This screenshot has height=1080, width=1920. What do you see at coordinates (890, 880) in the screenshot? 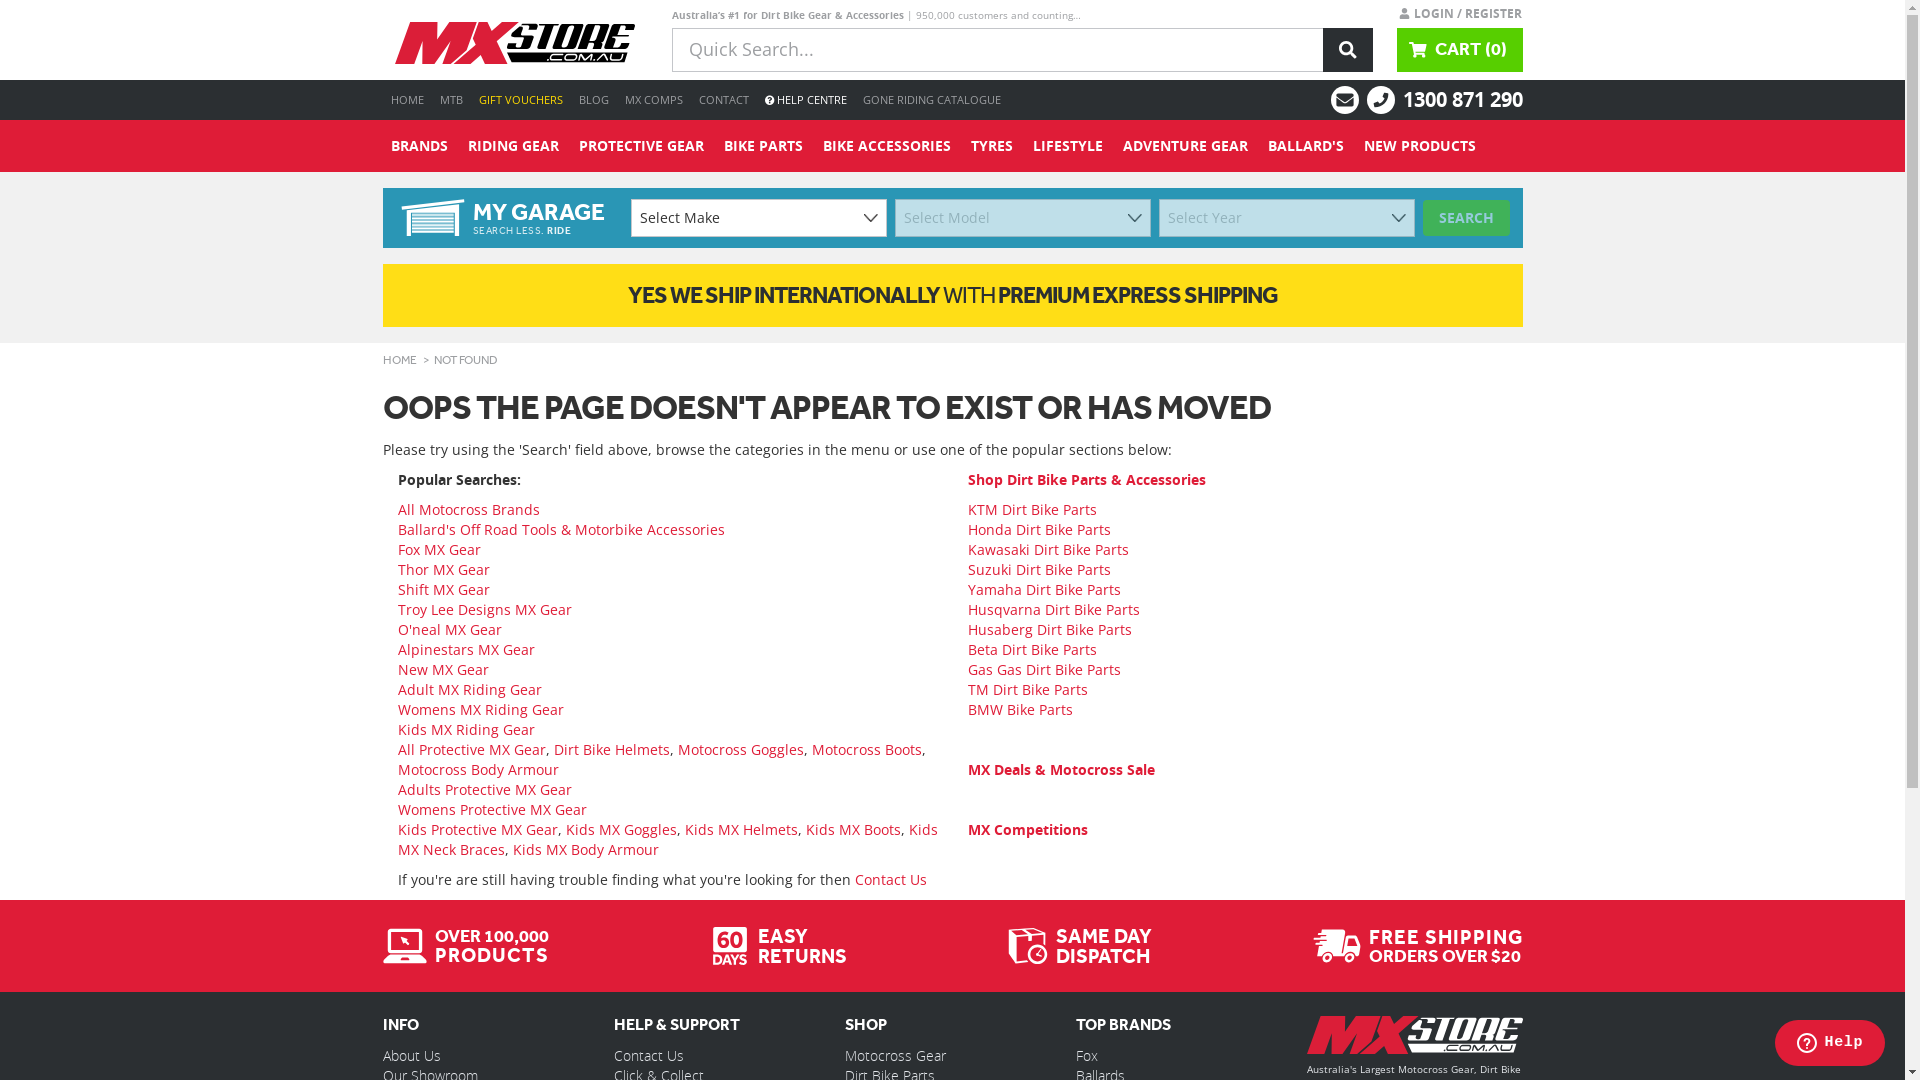
I see `Contact Us` at bounding box center [890, 880].